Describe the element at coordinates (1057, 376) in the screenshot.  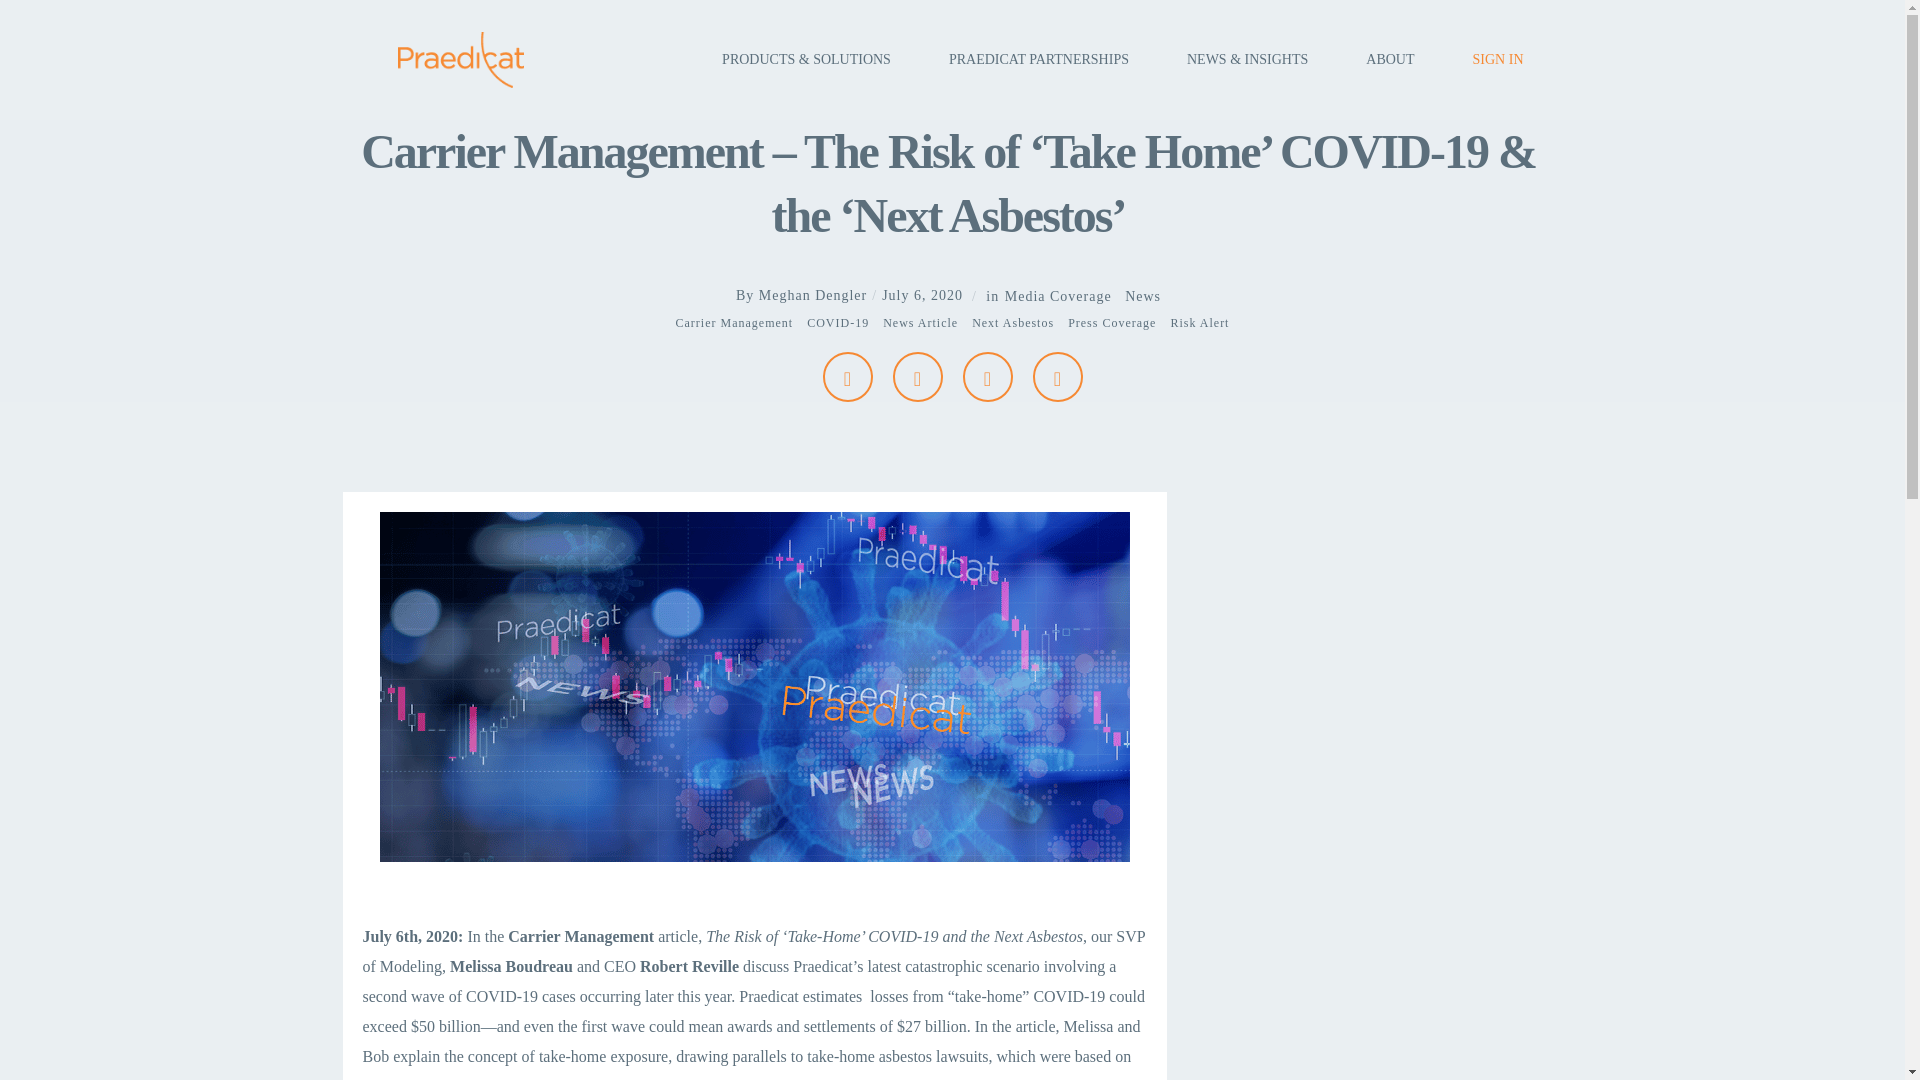
I see `Share on LinkedIn` at that location.